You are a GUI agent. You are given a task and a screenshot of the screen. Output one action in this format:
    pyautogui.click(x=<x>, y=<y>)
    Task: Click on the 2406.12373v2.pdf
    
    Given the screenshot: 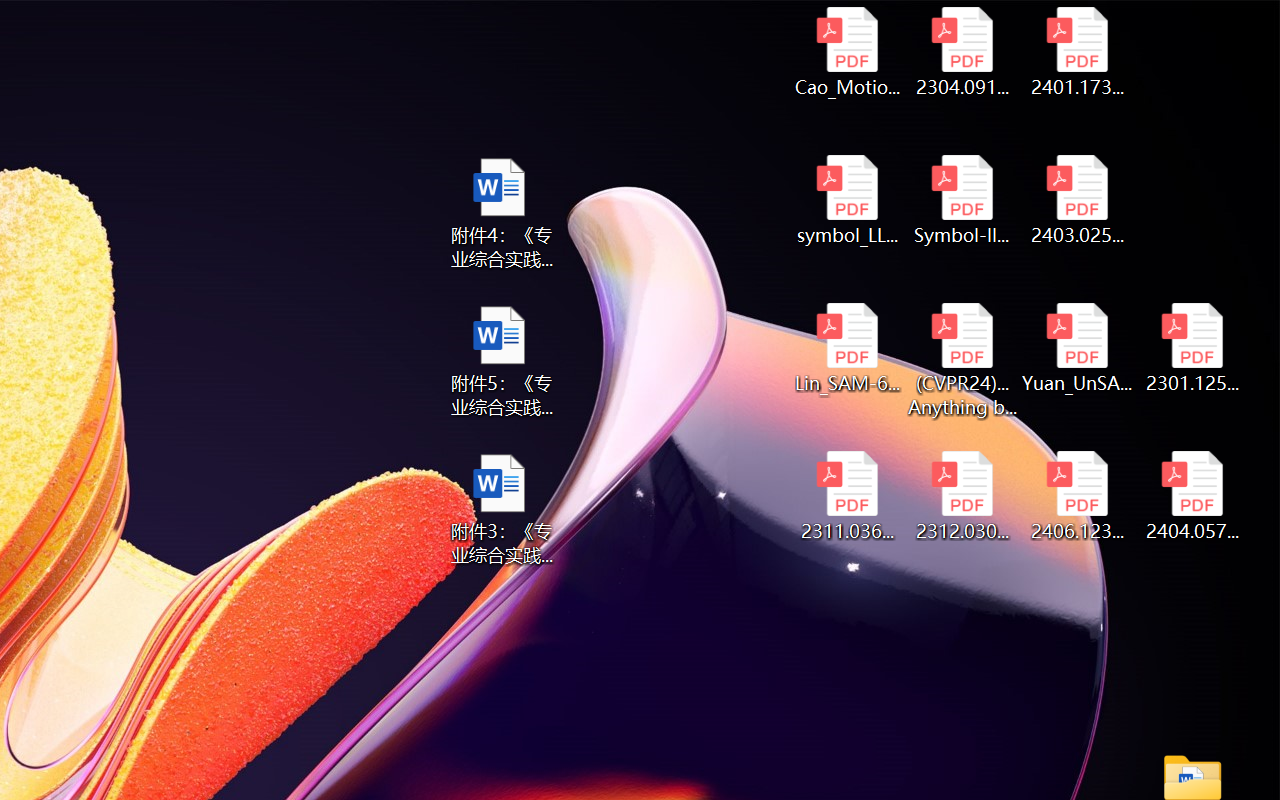 What is the action you would take?
    pyautogui.click(x=1078, y=496)
    